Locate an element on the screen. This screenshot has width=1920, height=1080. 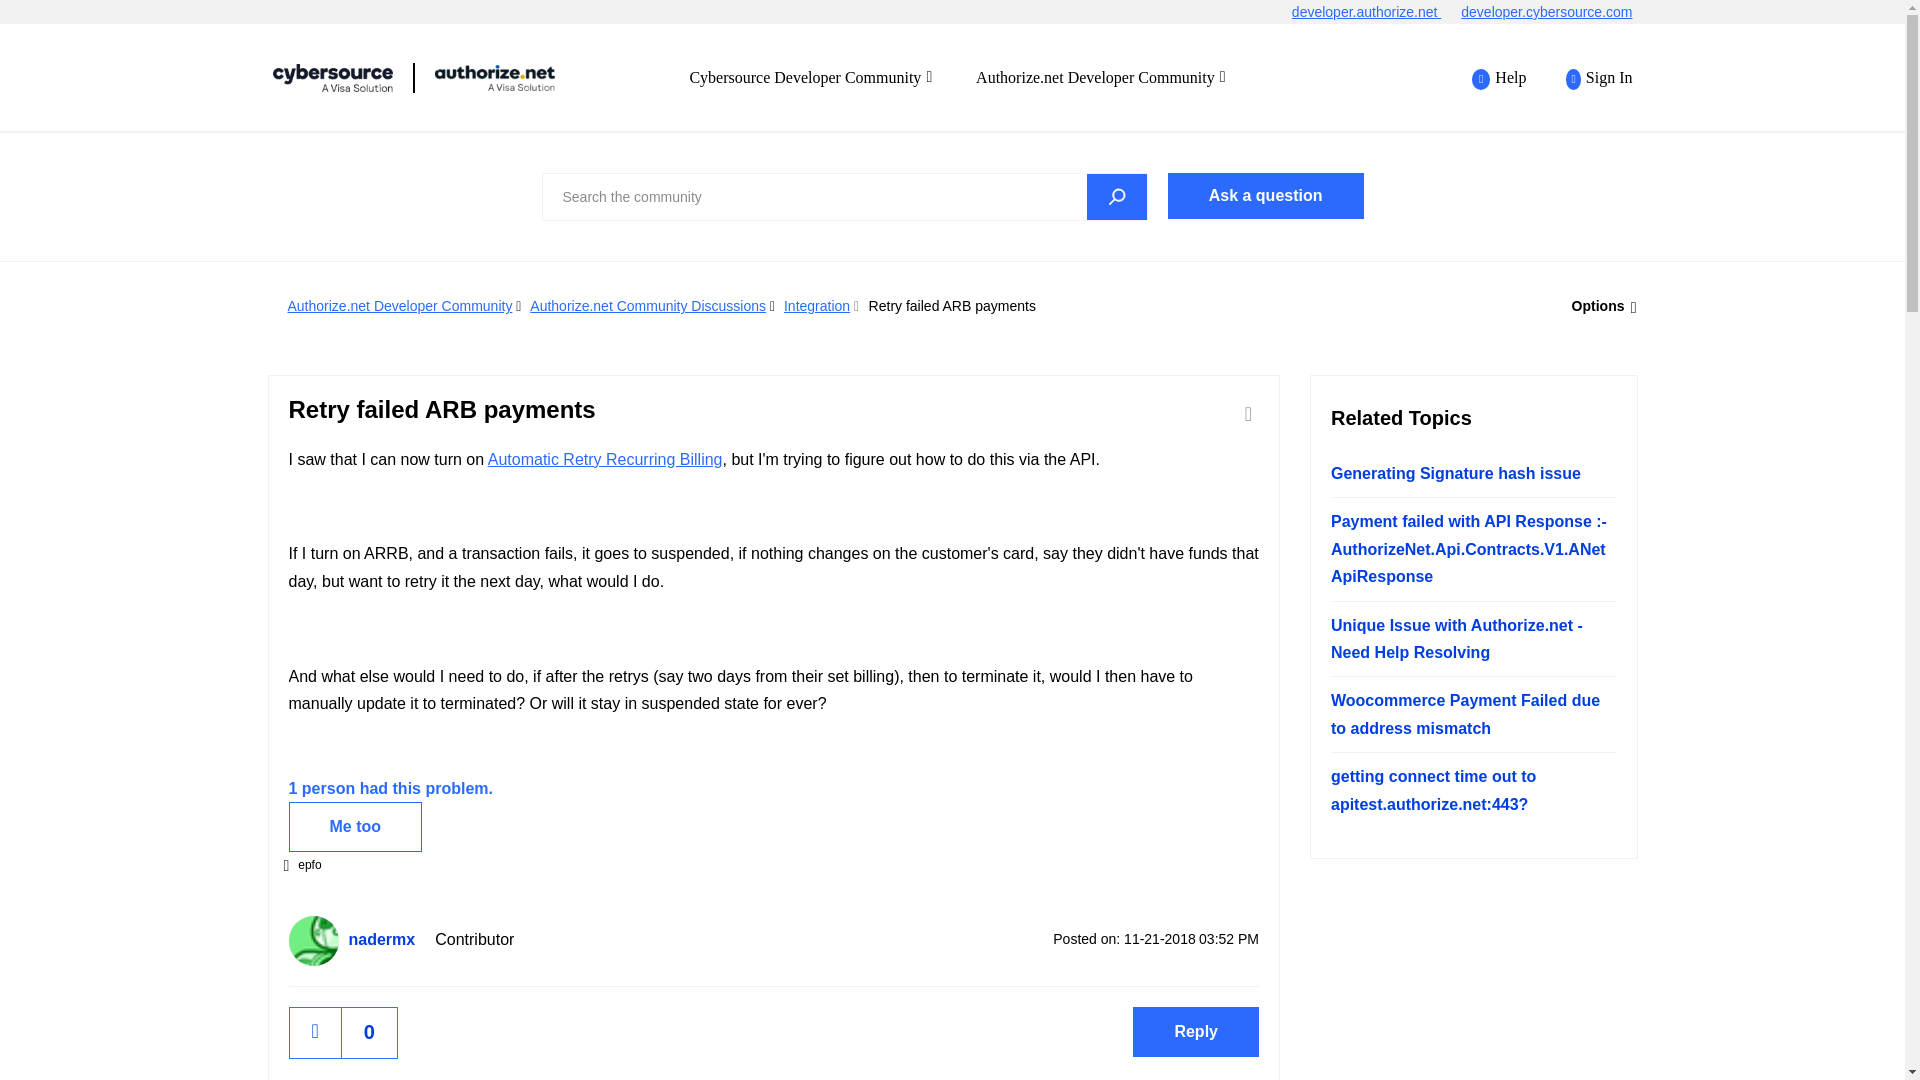
Options is located at coordinates (1598, 306).